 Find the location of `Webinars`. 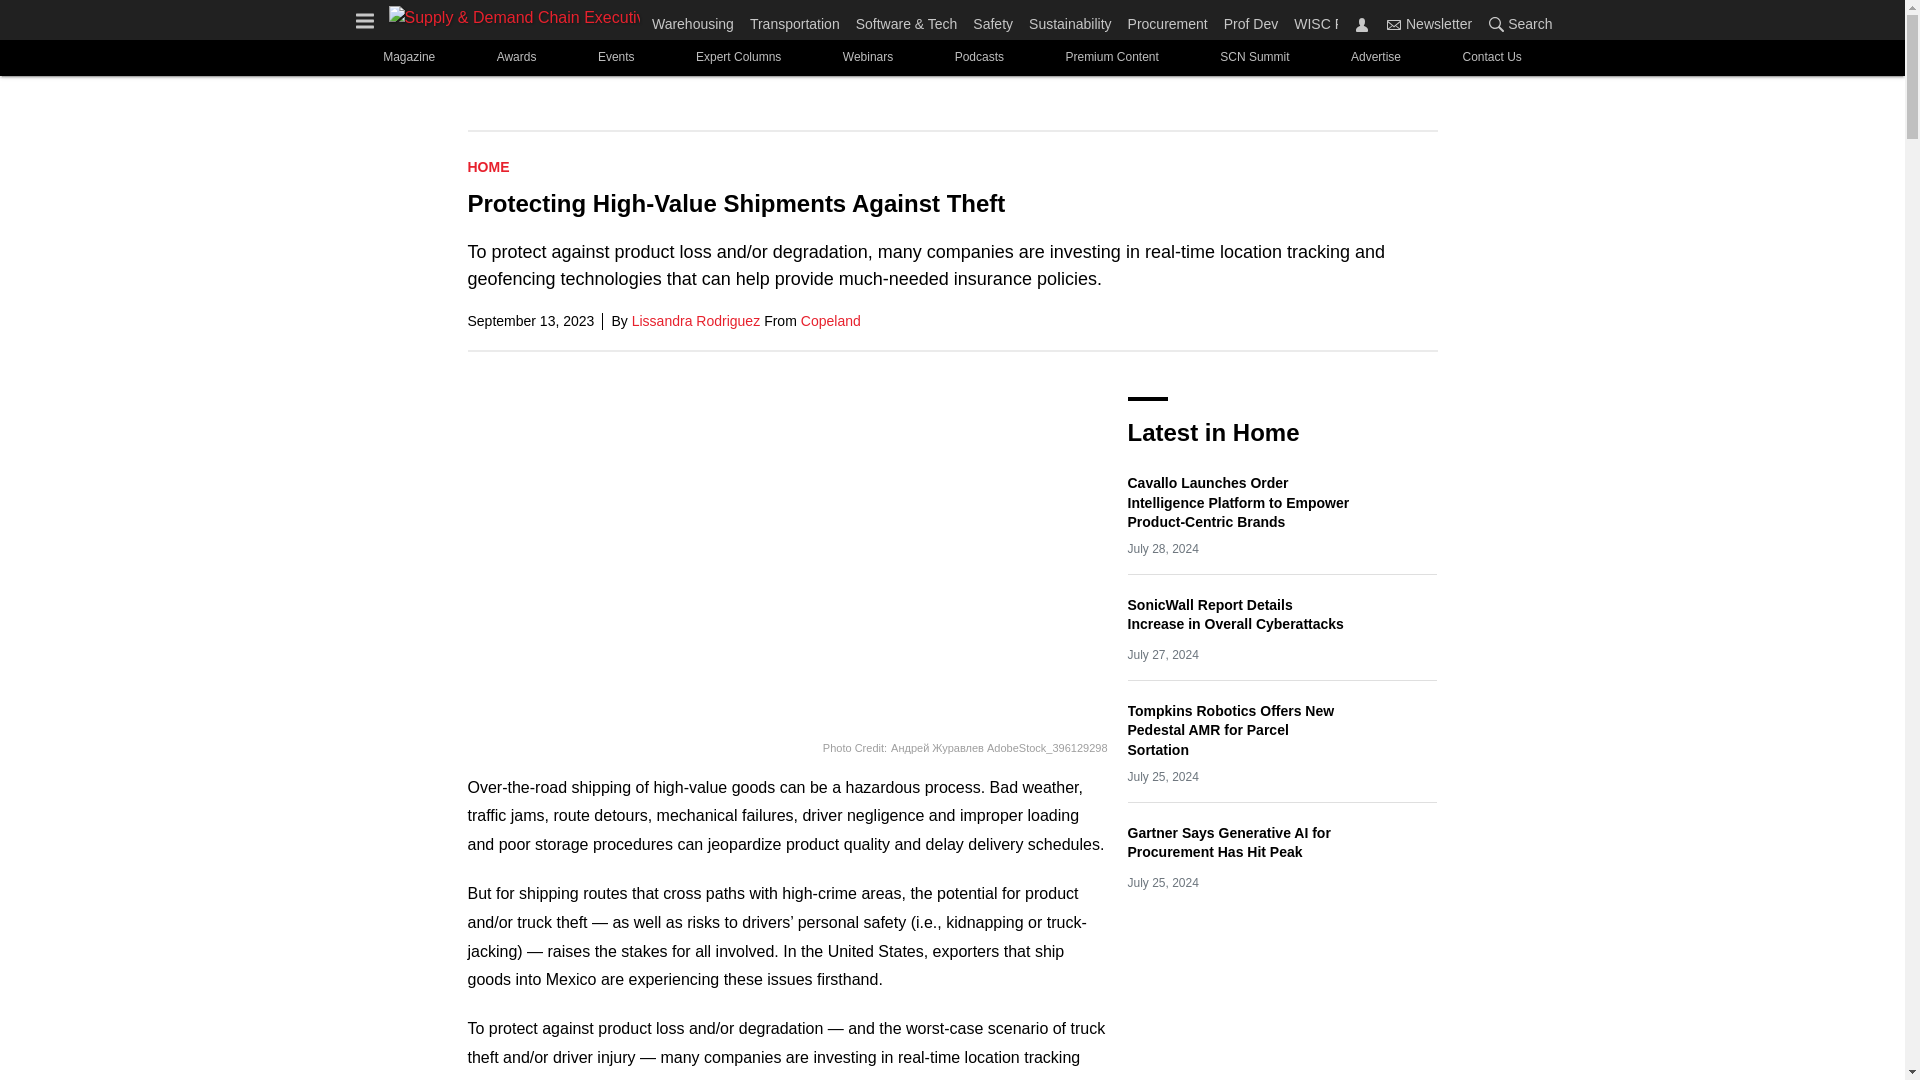

Webinars is located at coordinates (867, 56).